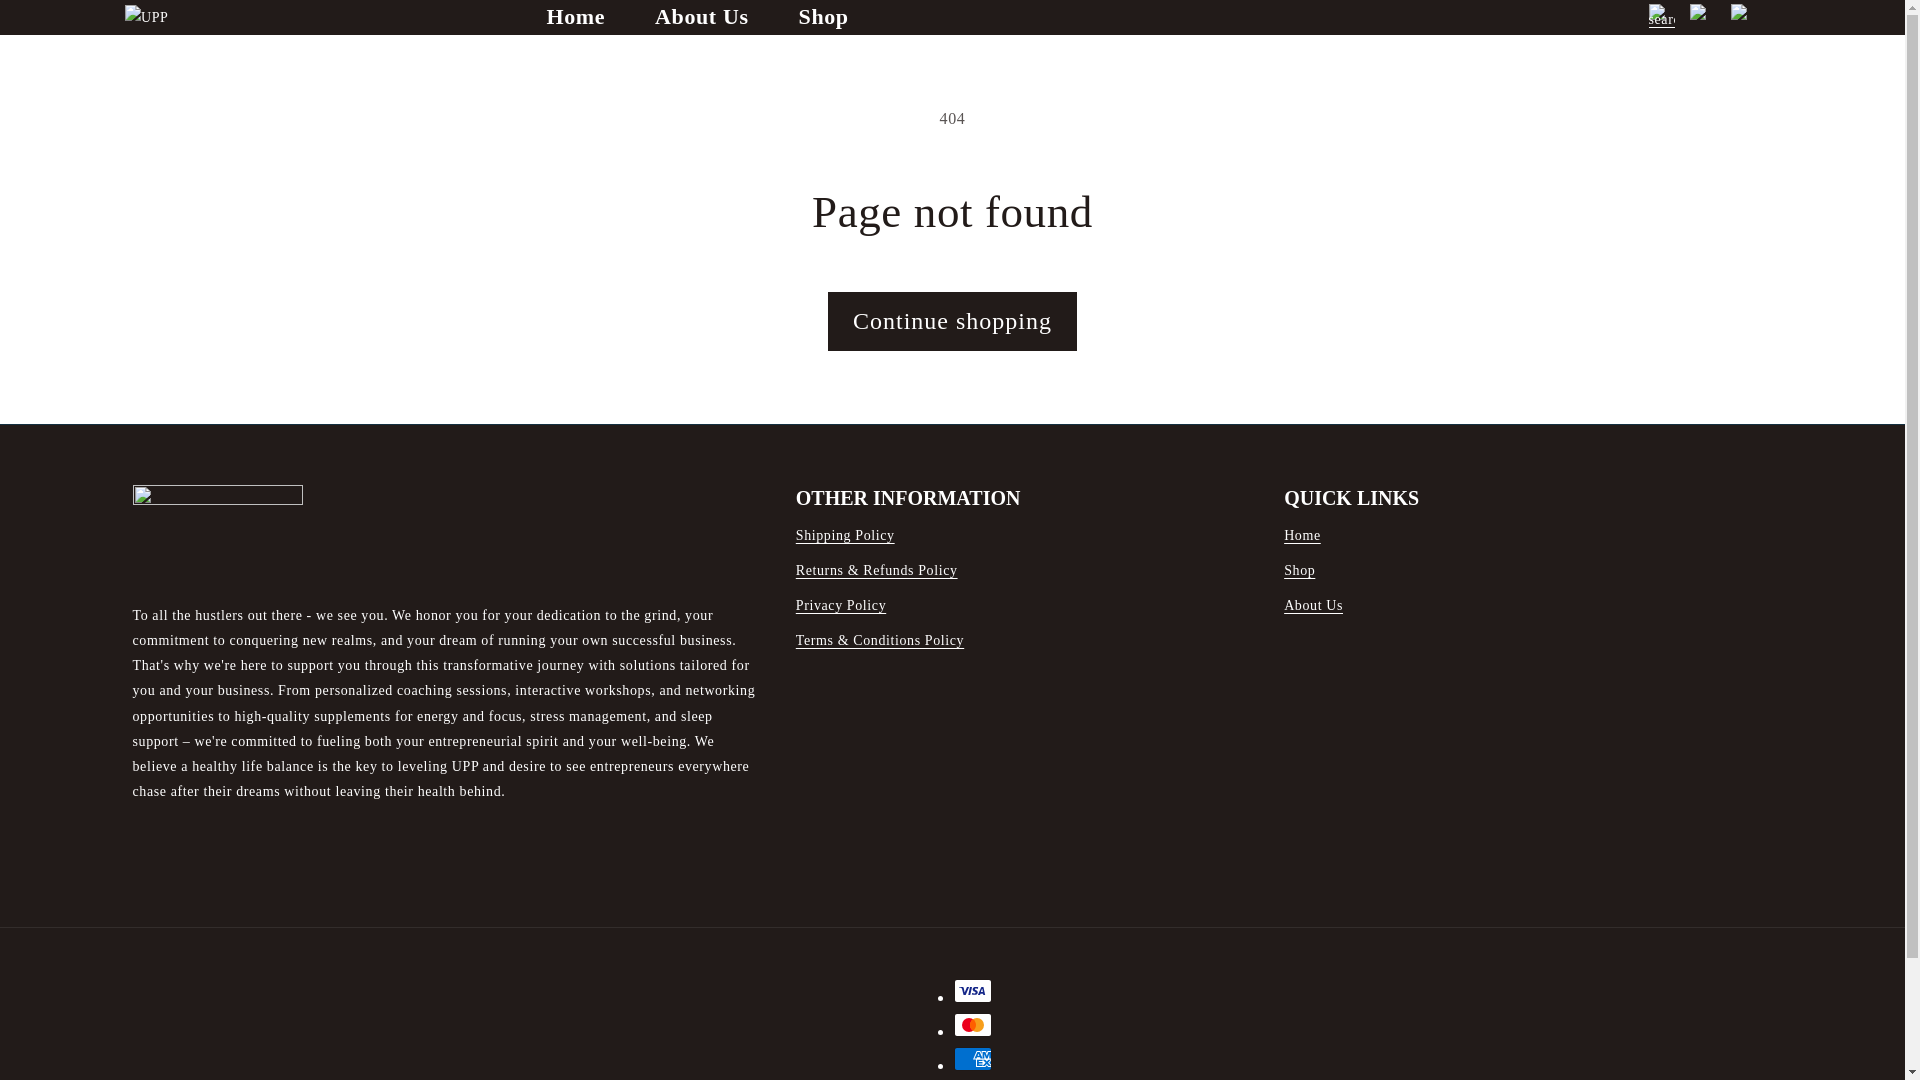 The image size is (1920, 1080). I want to click on Continue shopping, so click(952, 321).